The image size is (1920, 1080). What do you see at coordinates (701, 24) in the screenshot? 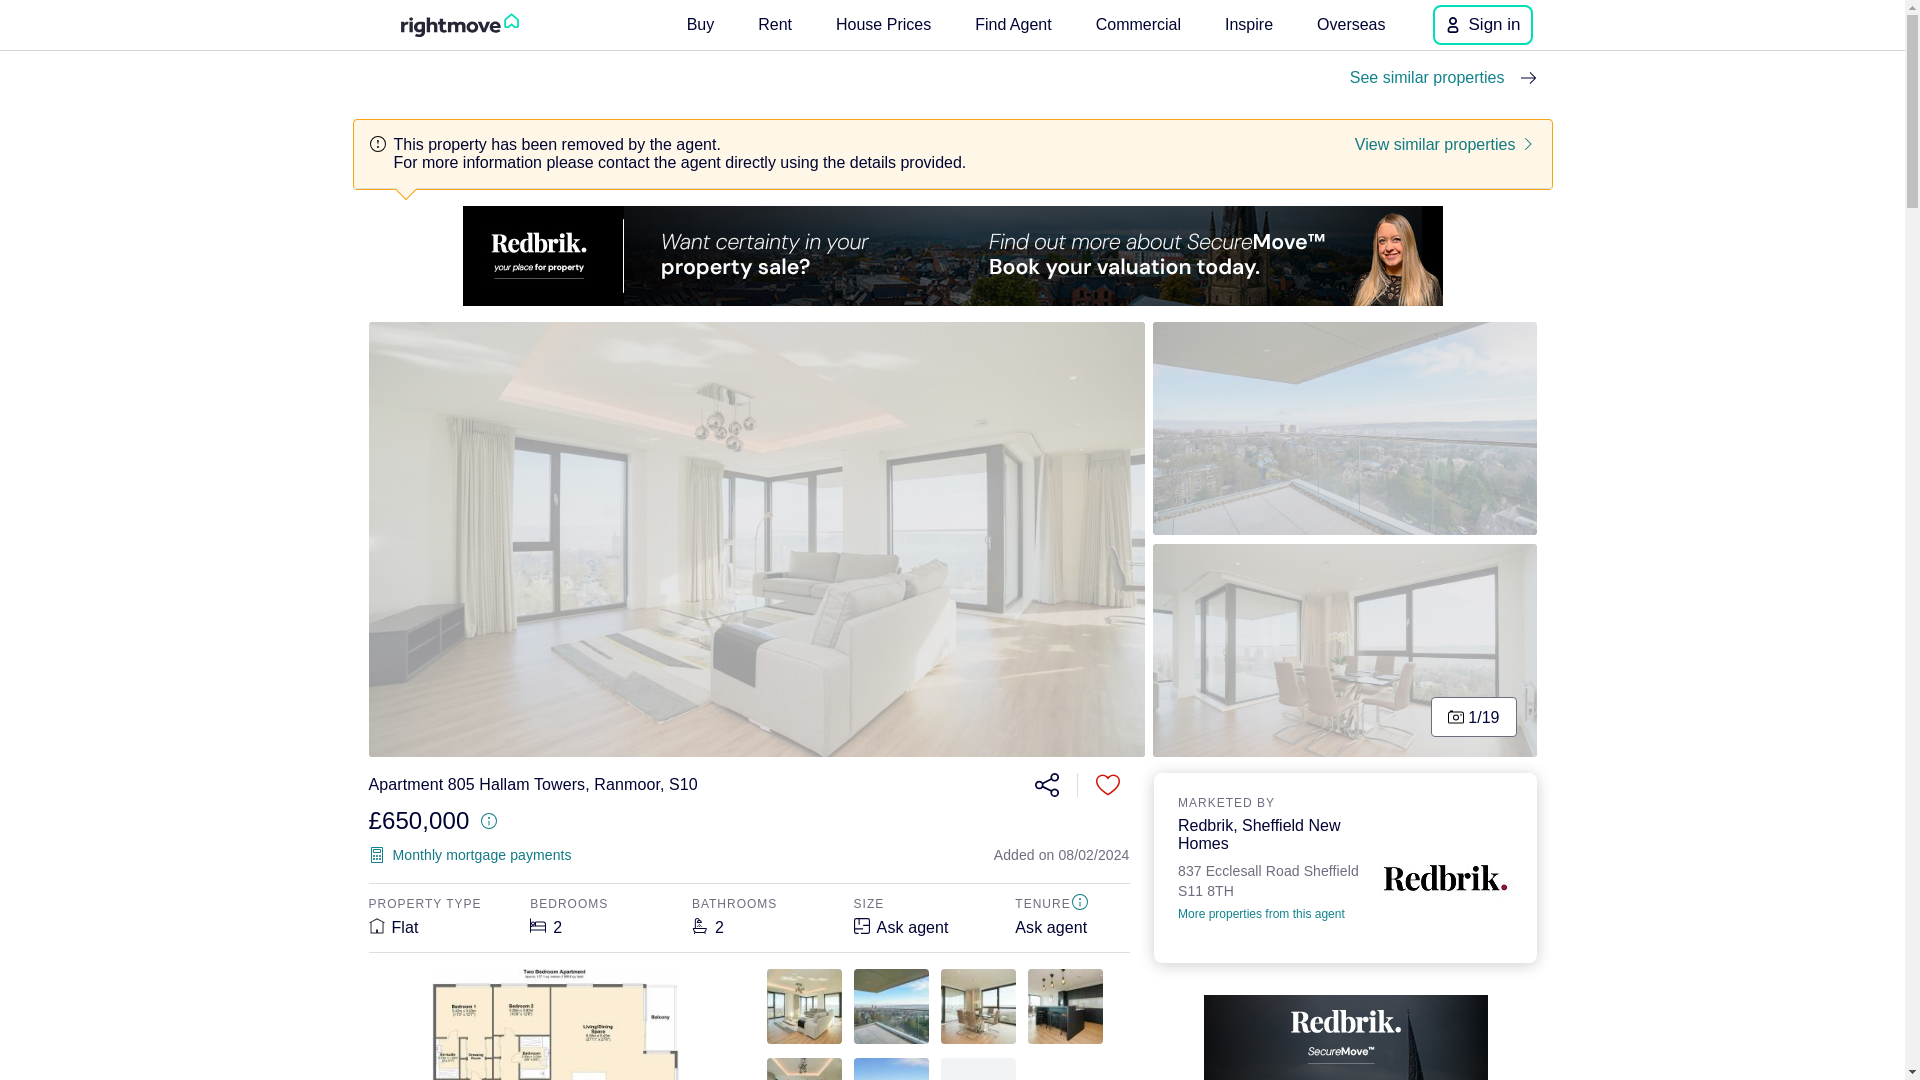
I see `Buy` at bounding box center [701, 24].